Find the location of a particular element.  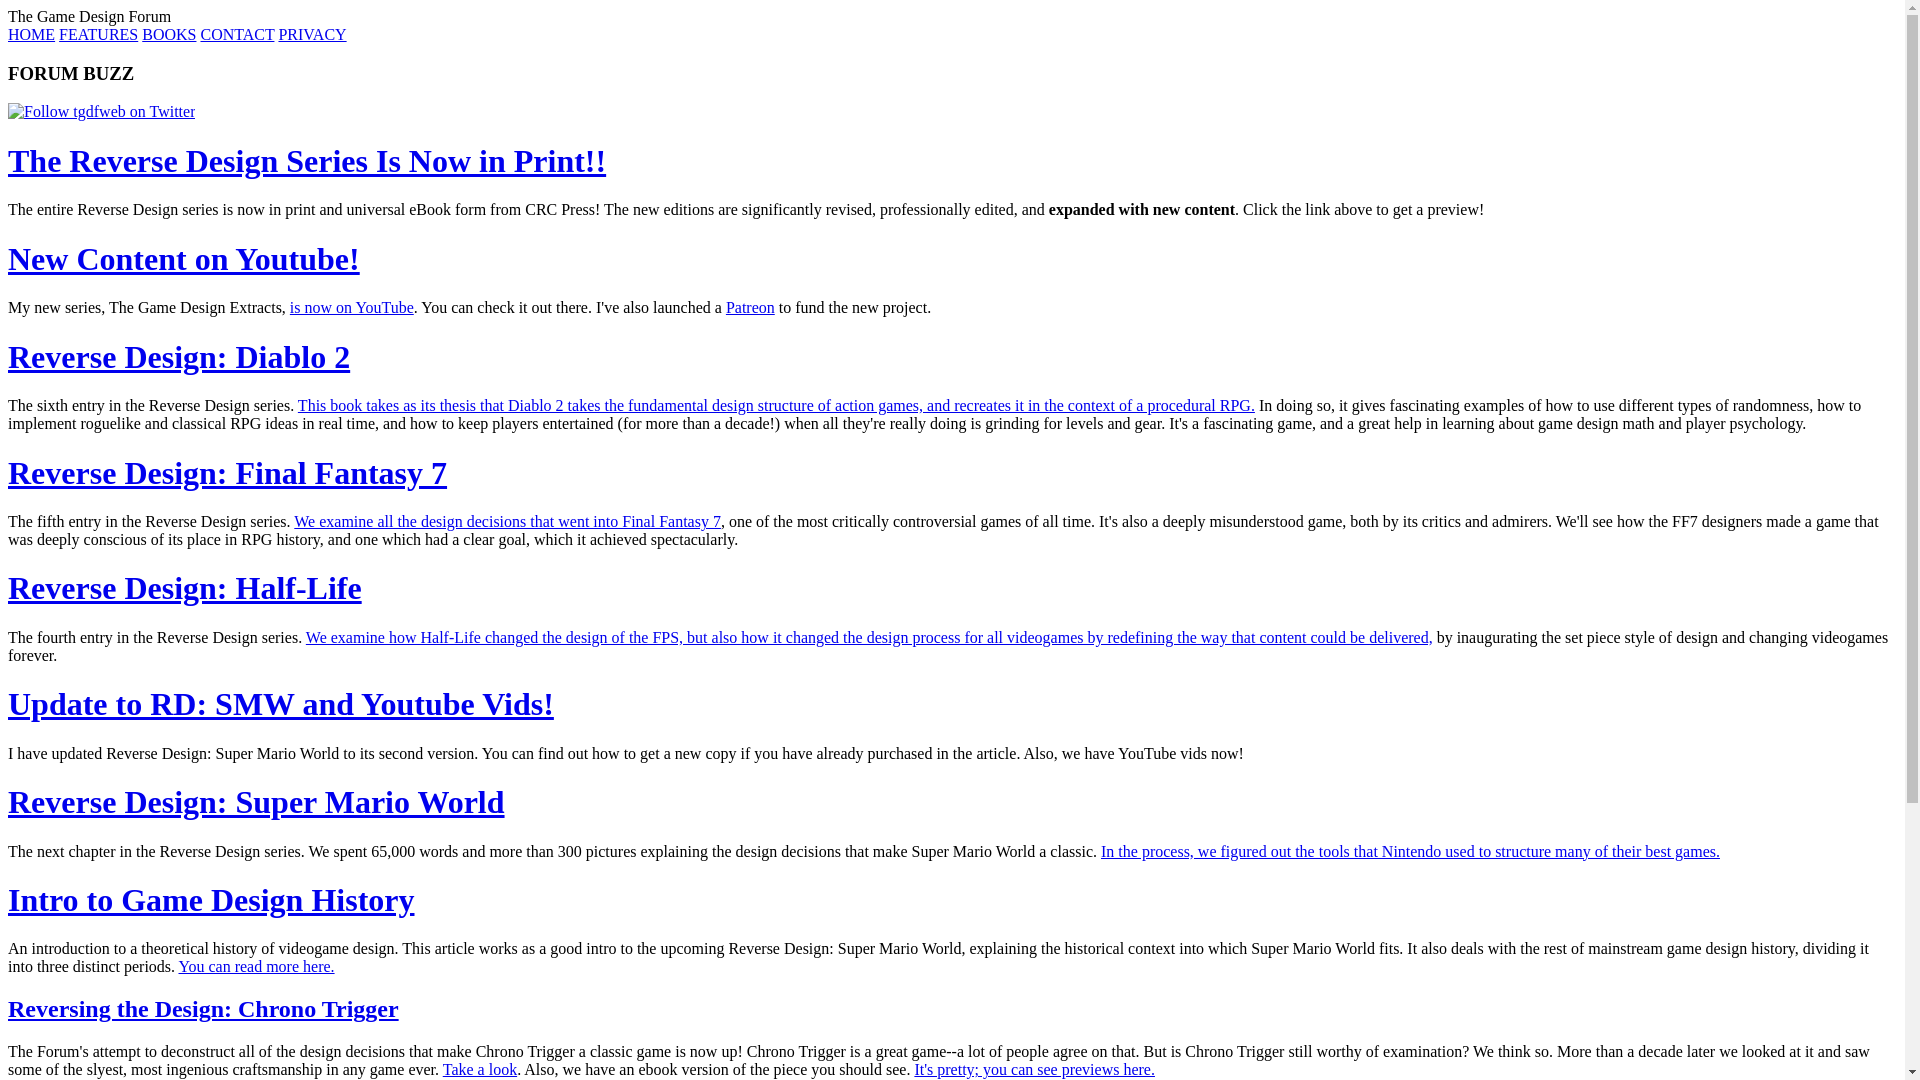

Patreon is located at coordinates (750, 308).